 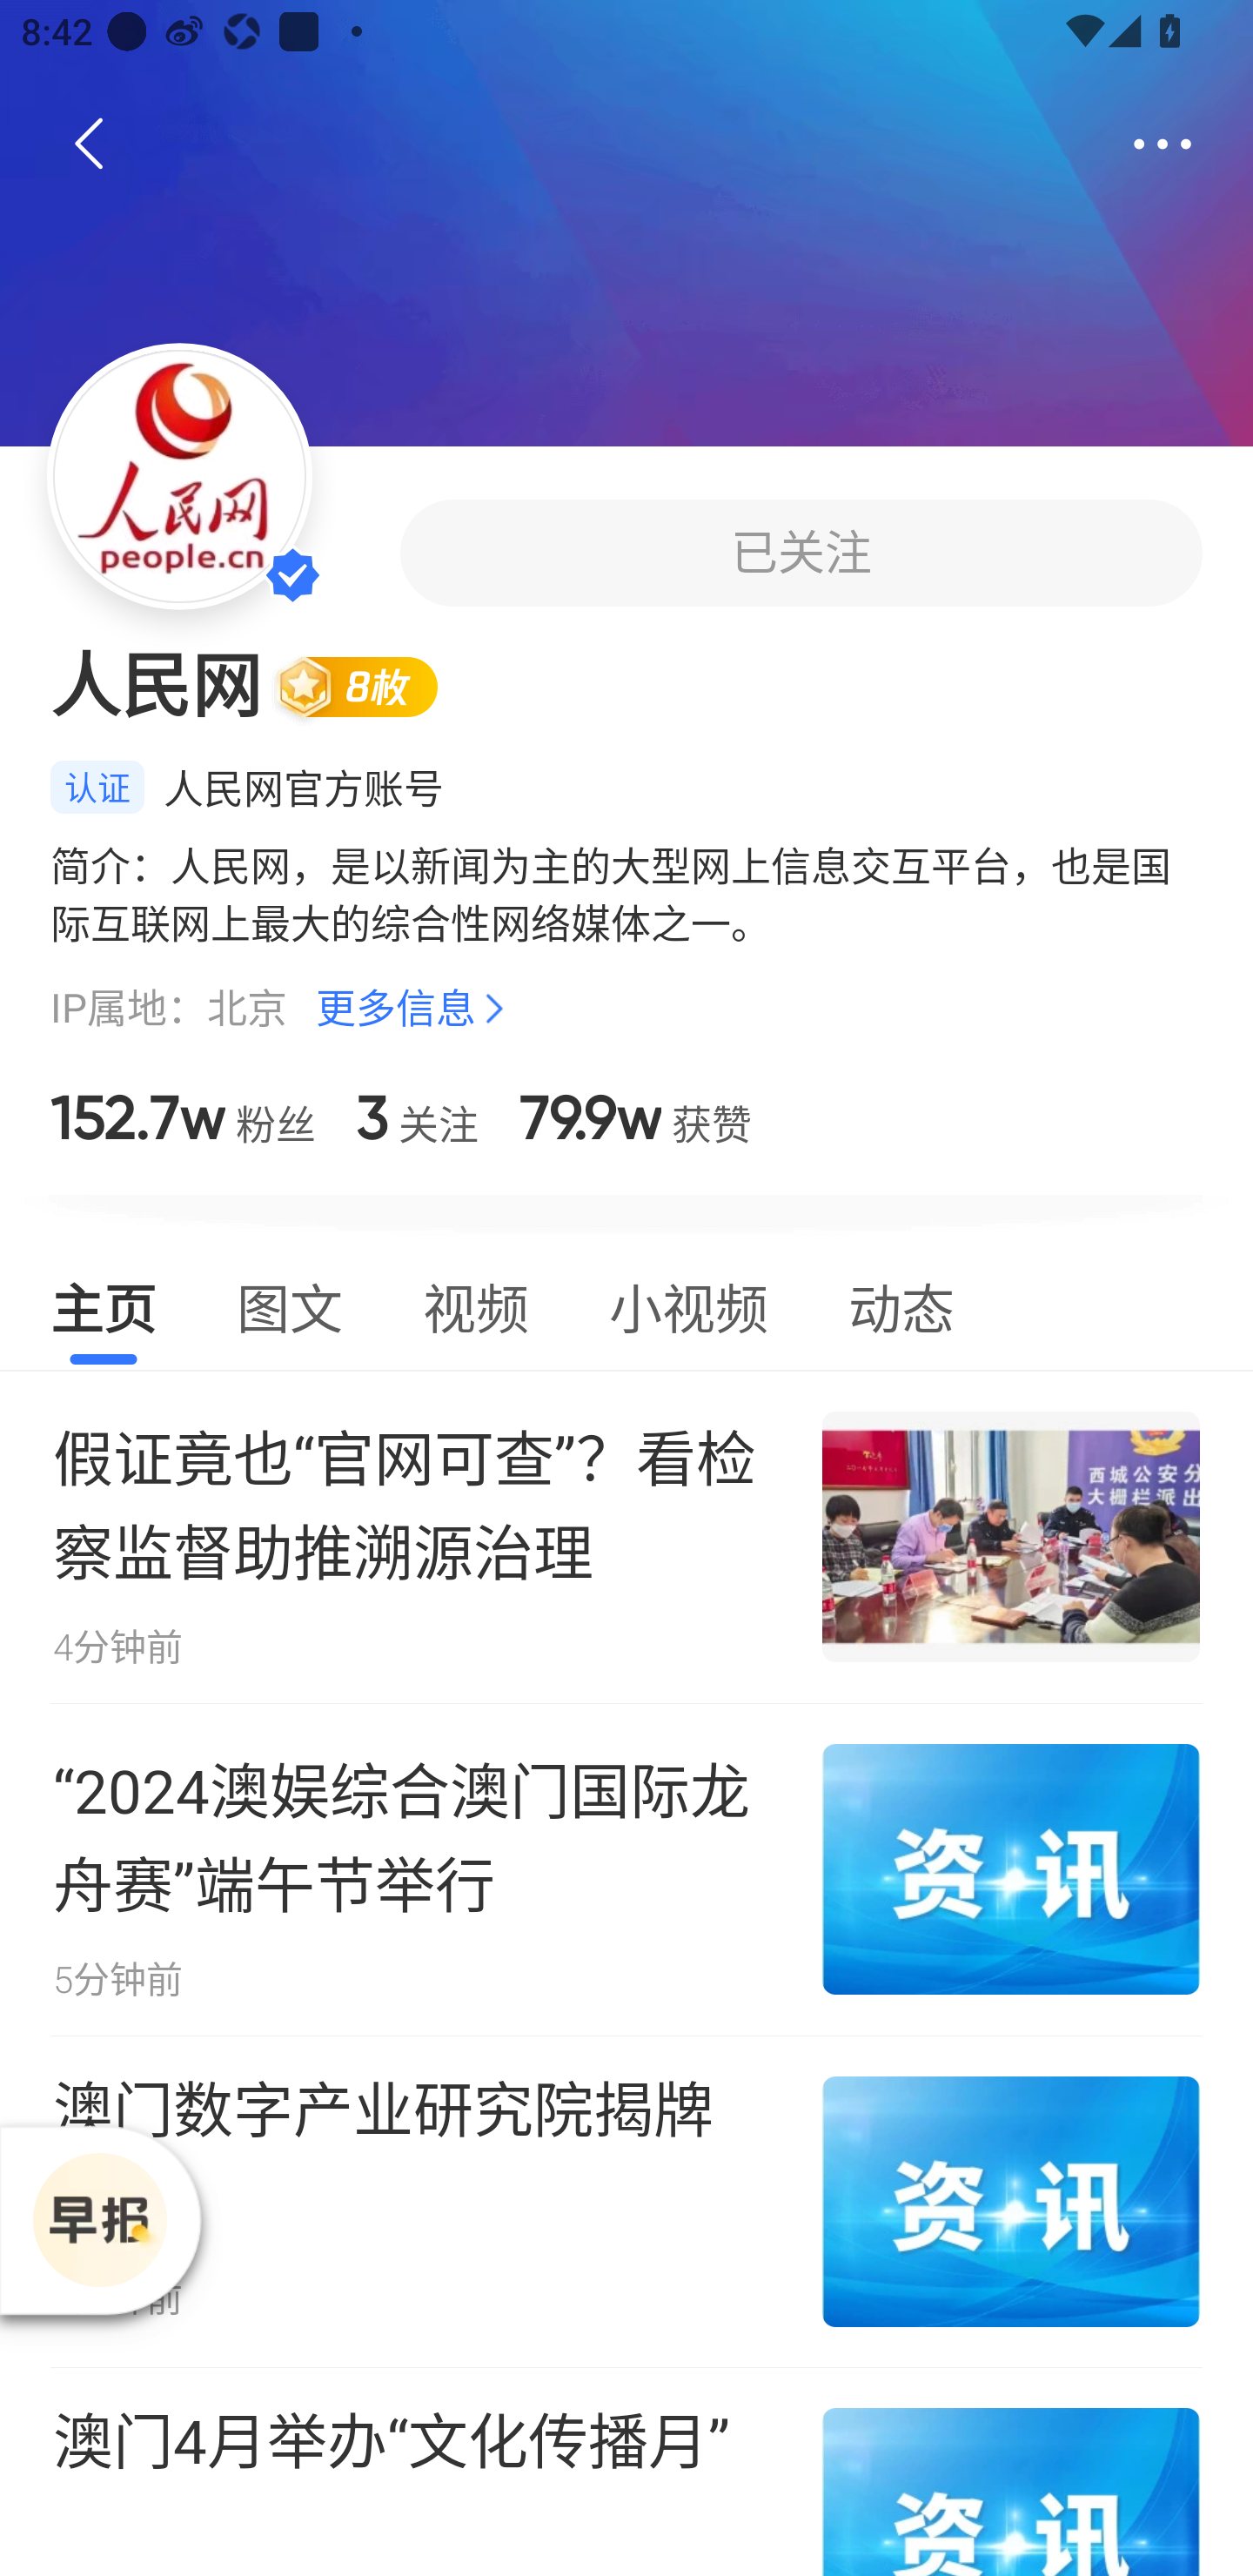 What do you see at coordinates (90, 144) in the screenshot?
I see ` 返回` at bounding box center [90, 144].